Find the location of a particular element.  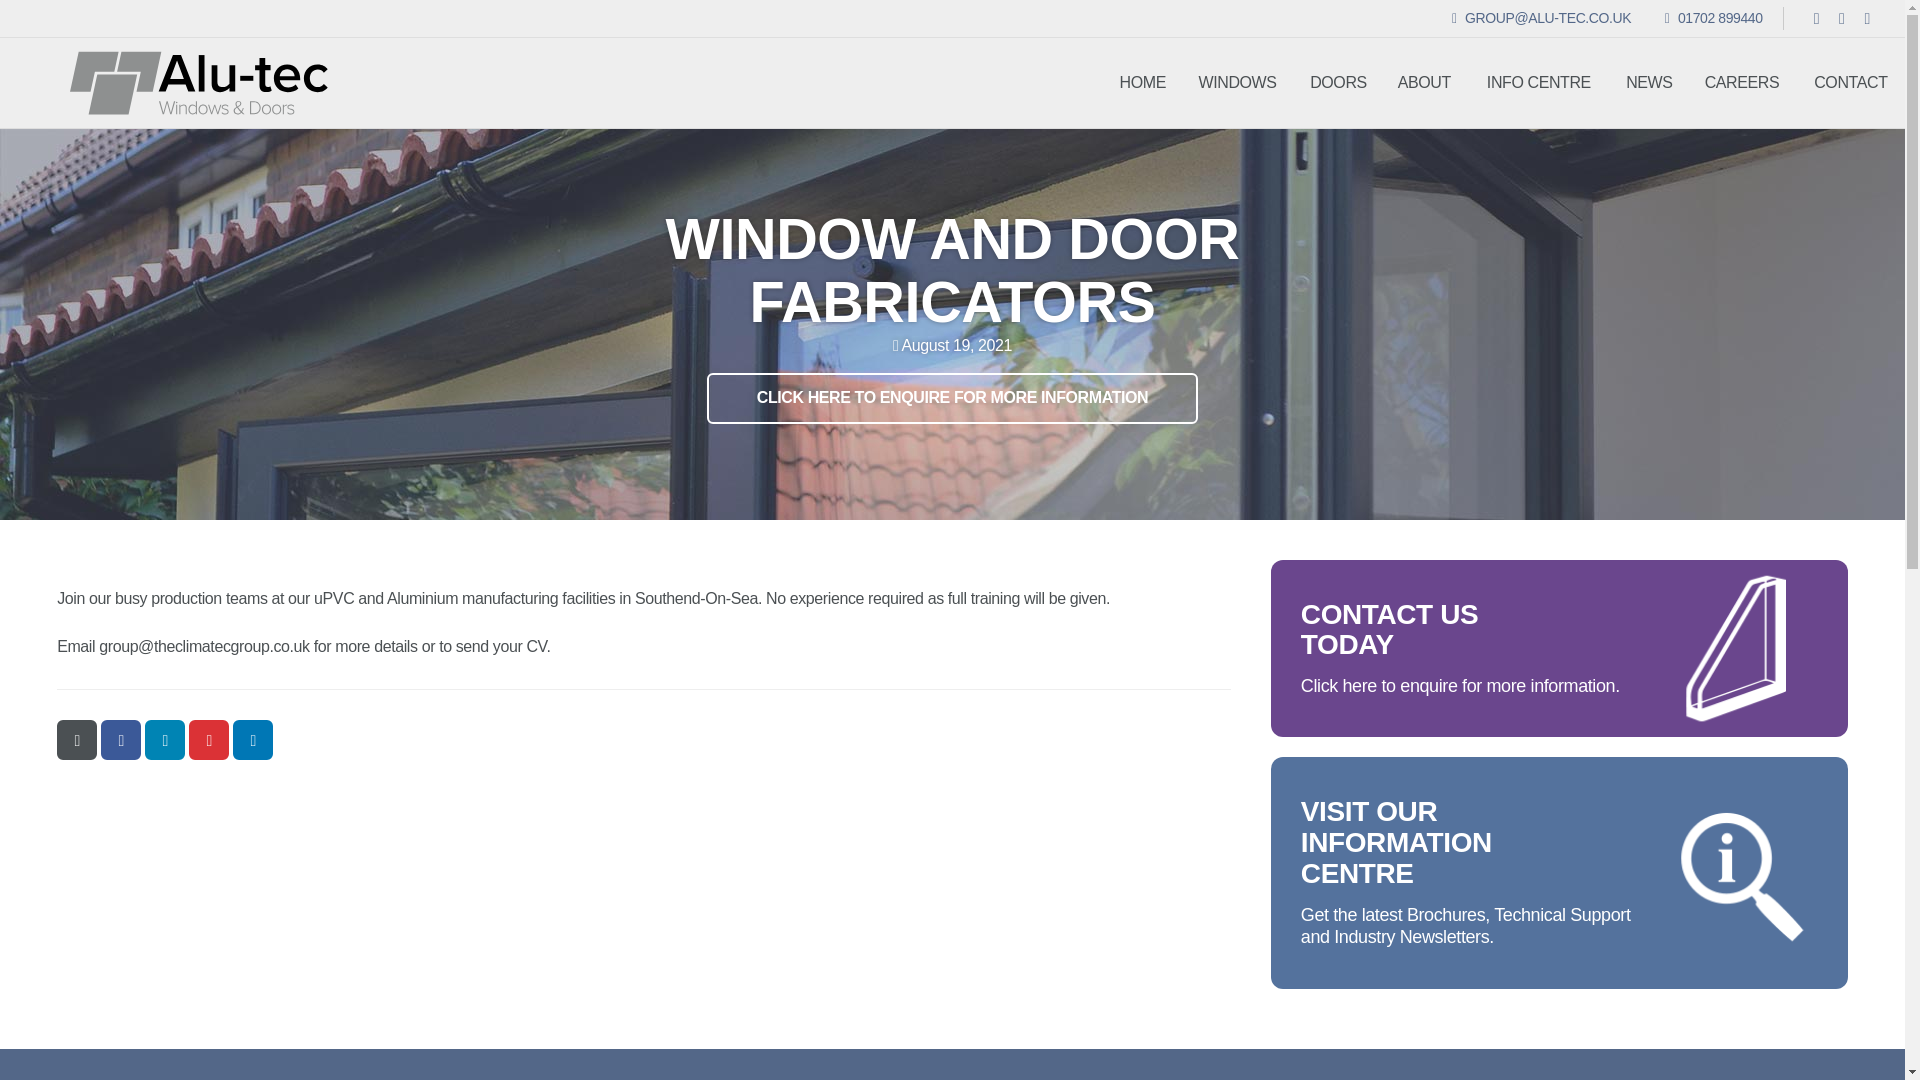

NEWS is located at coordinates (952, 398).